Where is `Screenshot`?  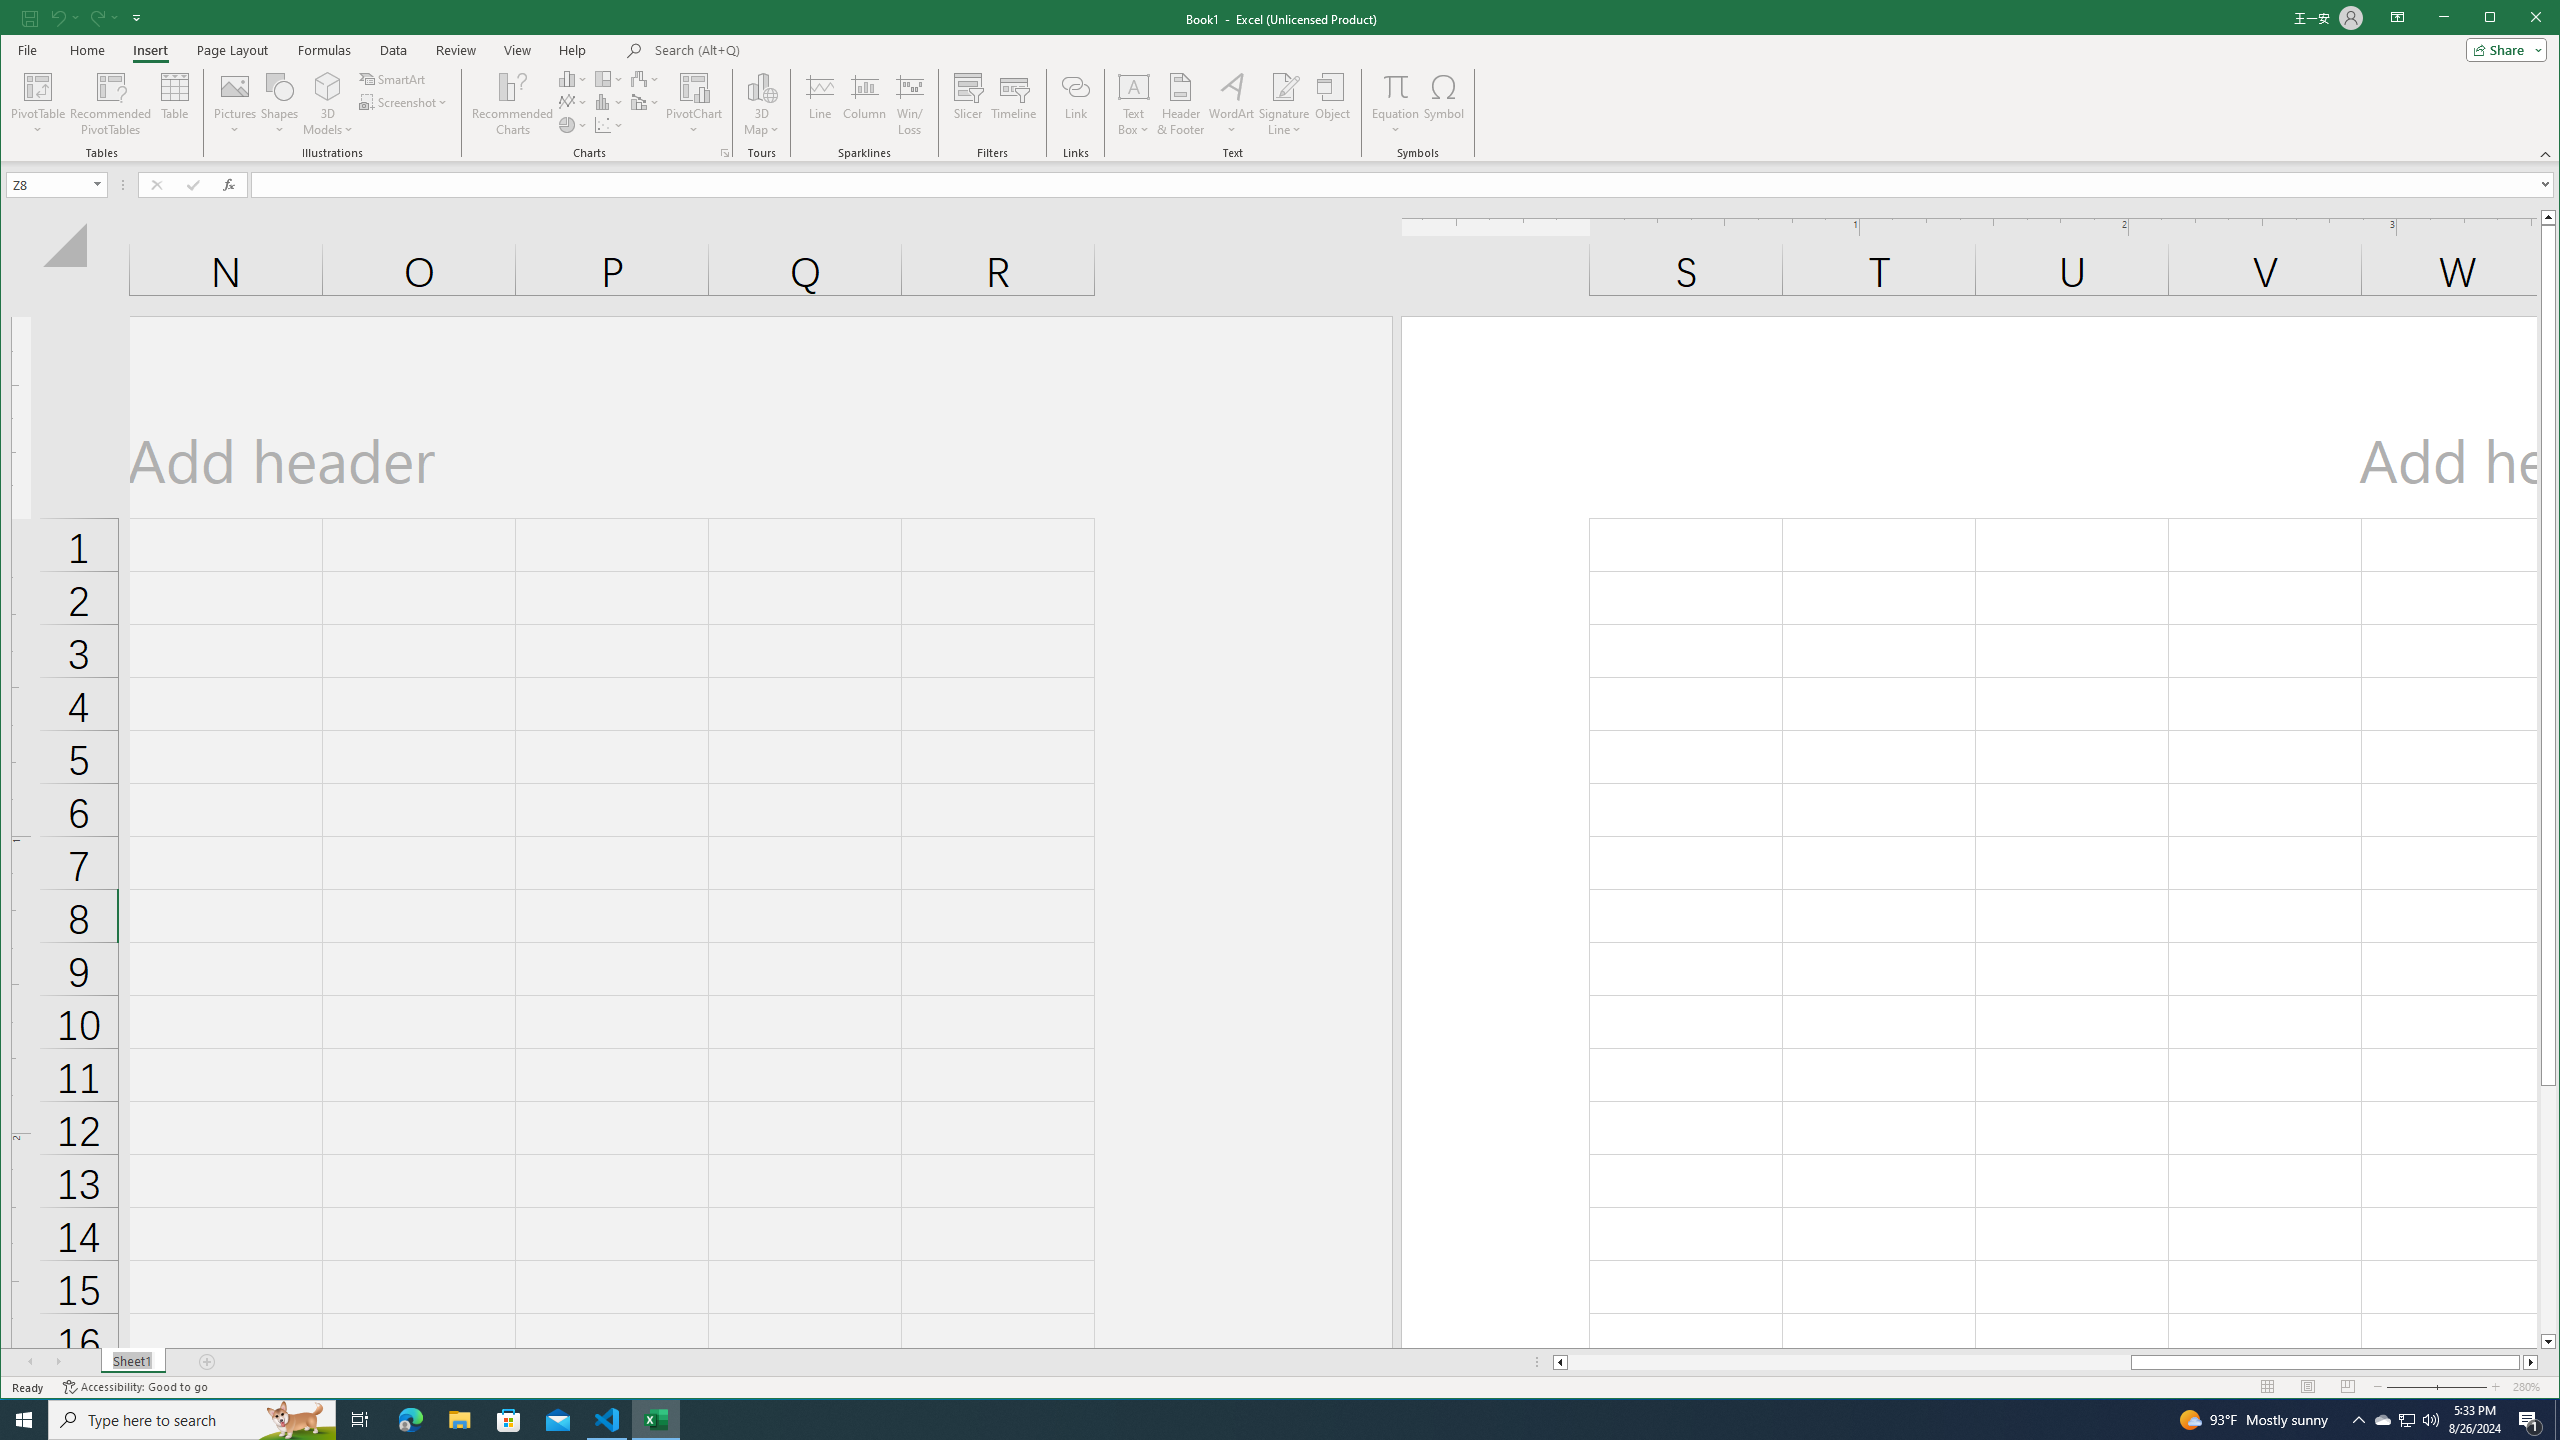 Screenshot is located at coordinates (404, 102).